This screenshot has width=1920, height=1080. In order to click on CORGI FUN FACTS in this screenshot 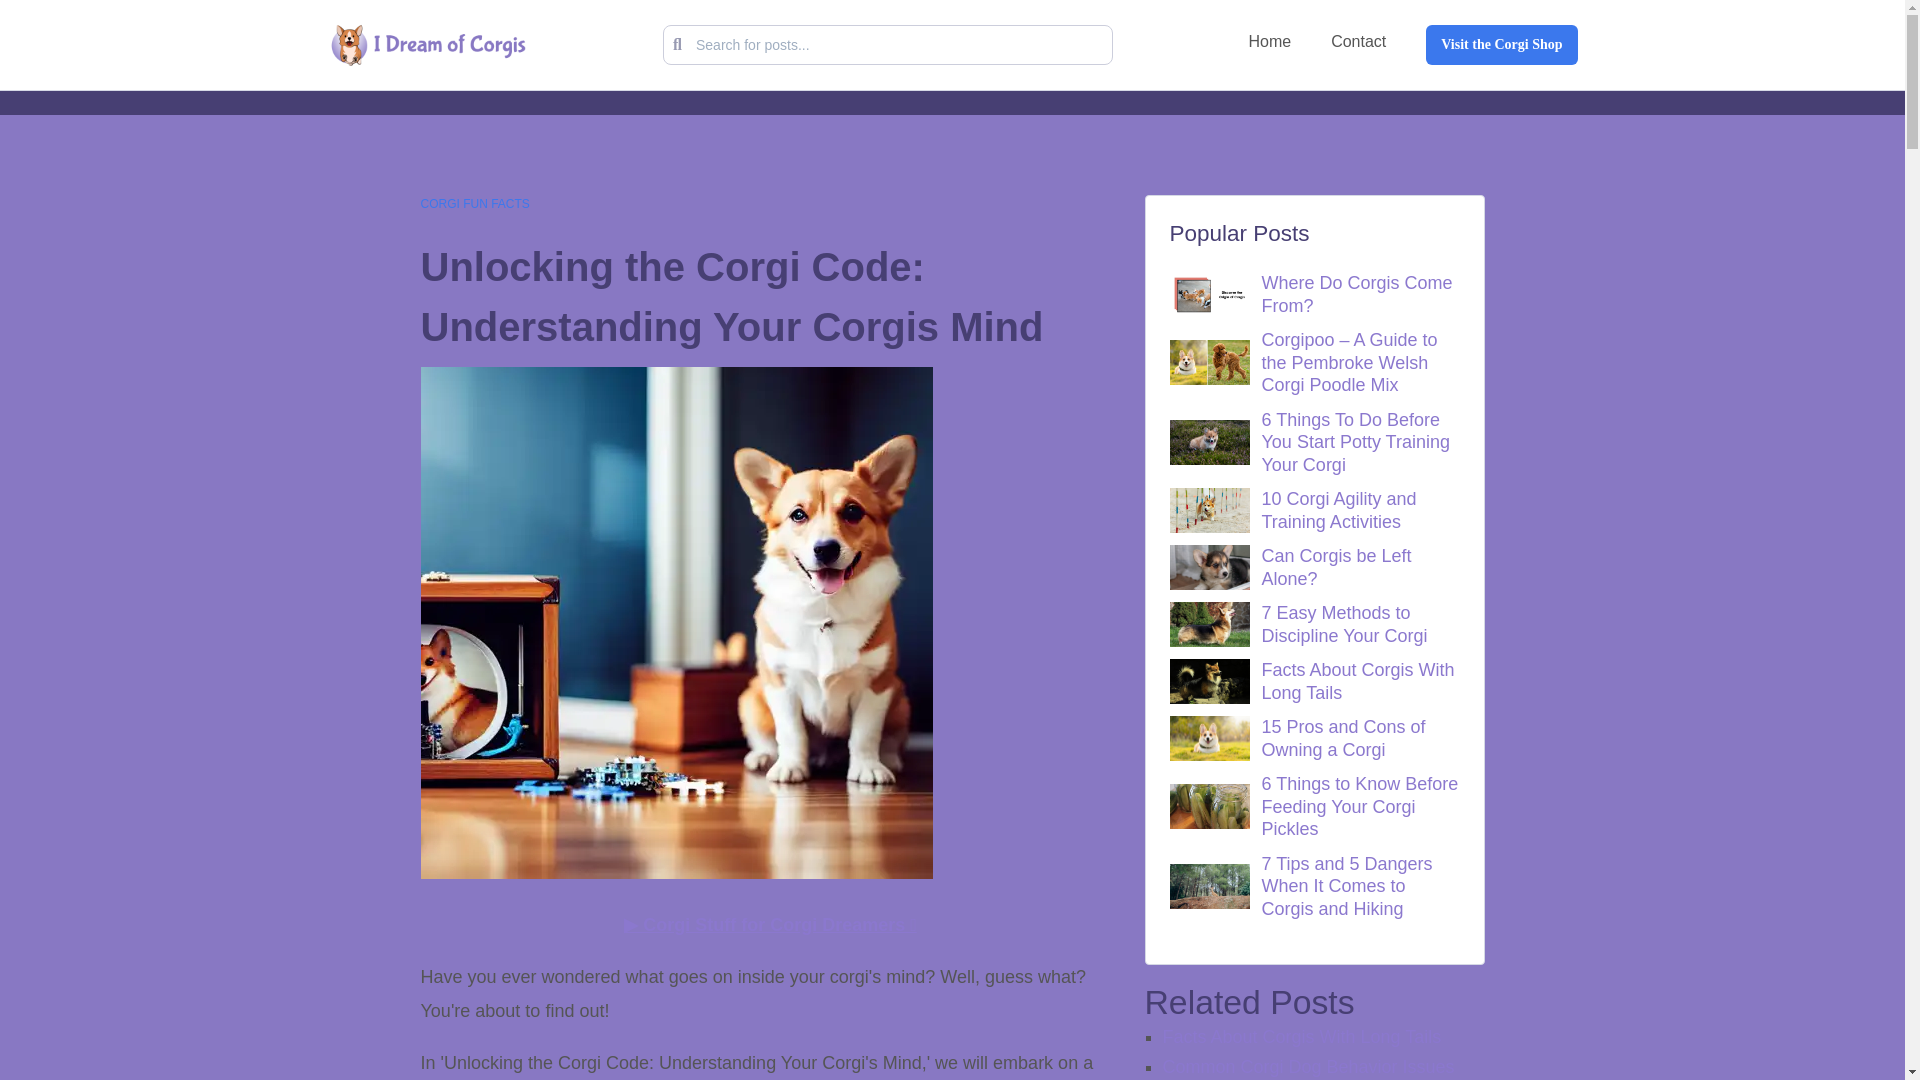, I will do `click(474, 204)`.